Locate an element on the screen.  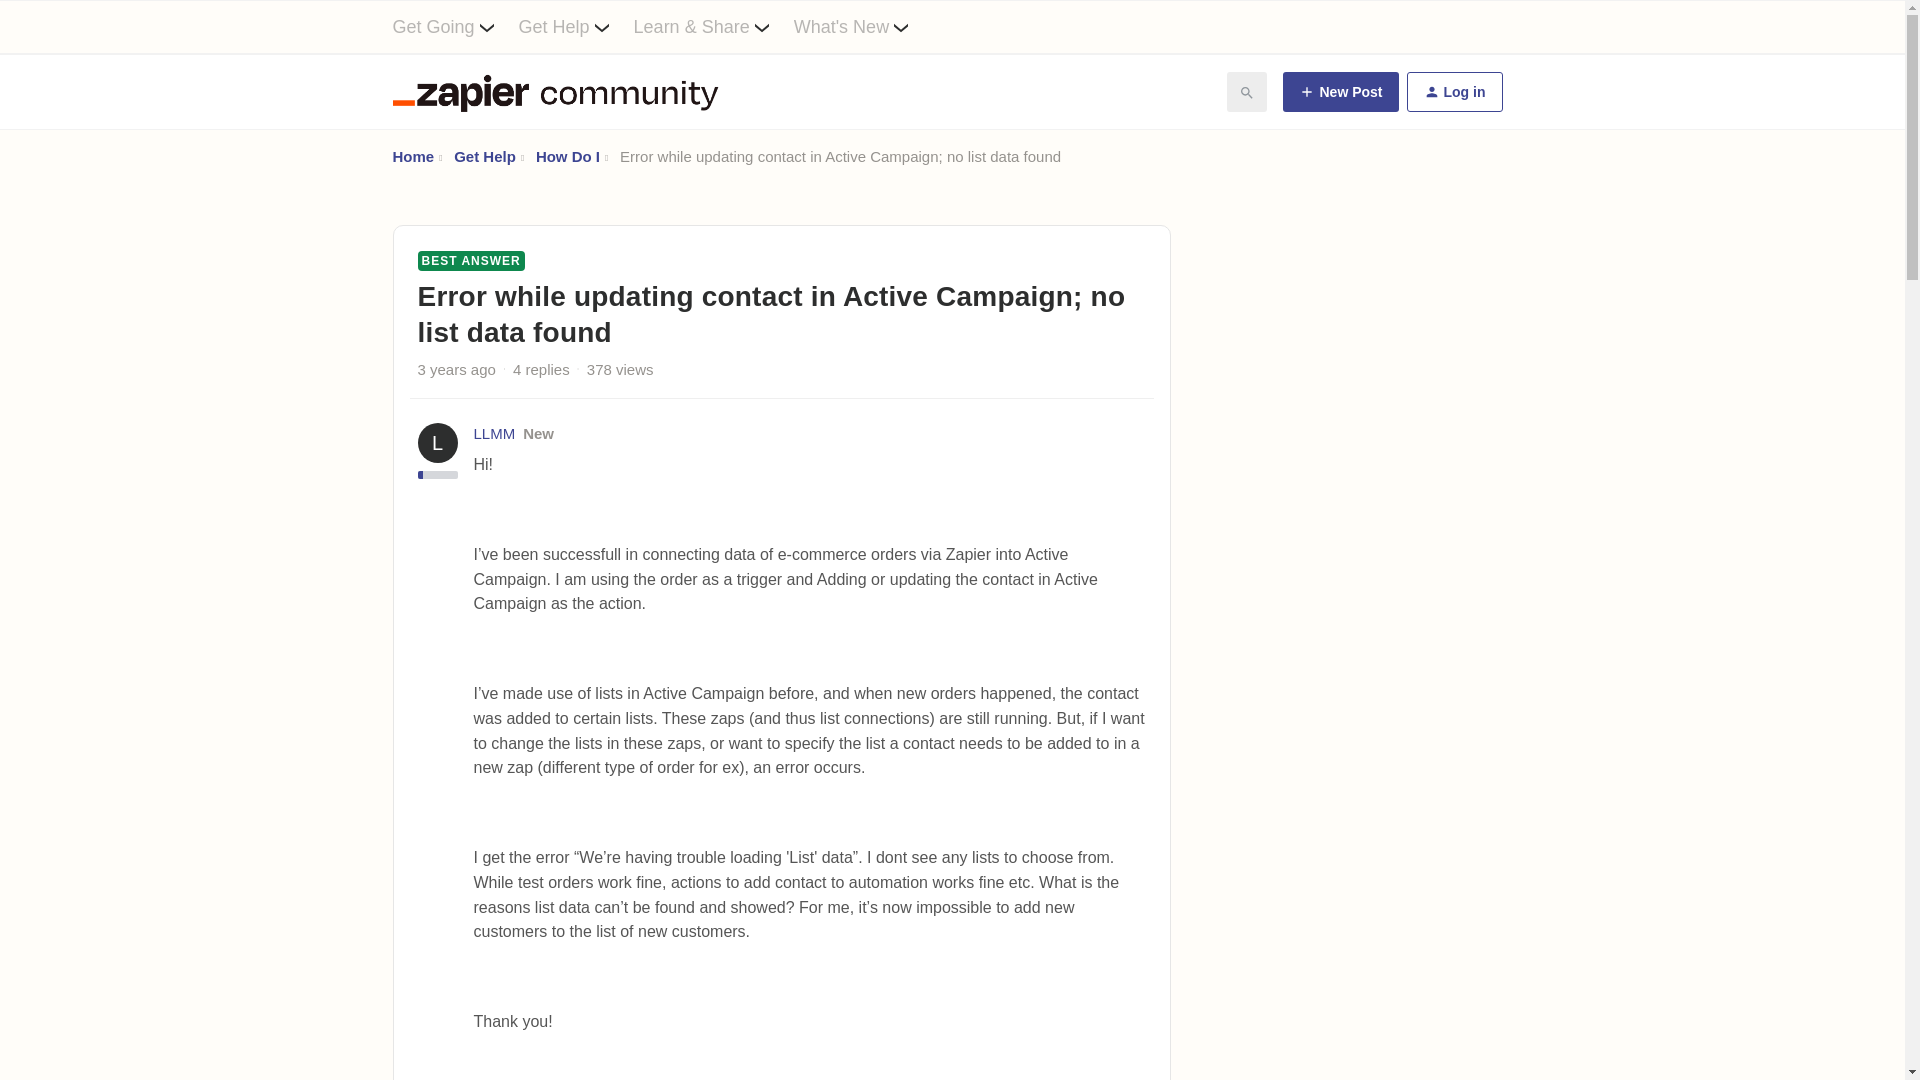
New Post is located at coordinates (1340, 92).